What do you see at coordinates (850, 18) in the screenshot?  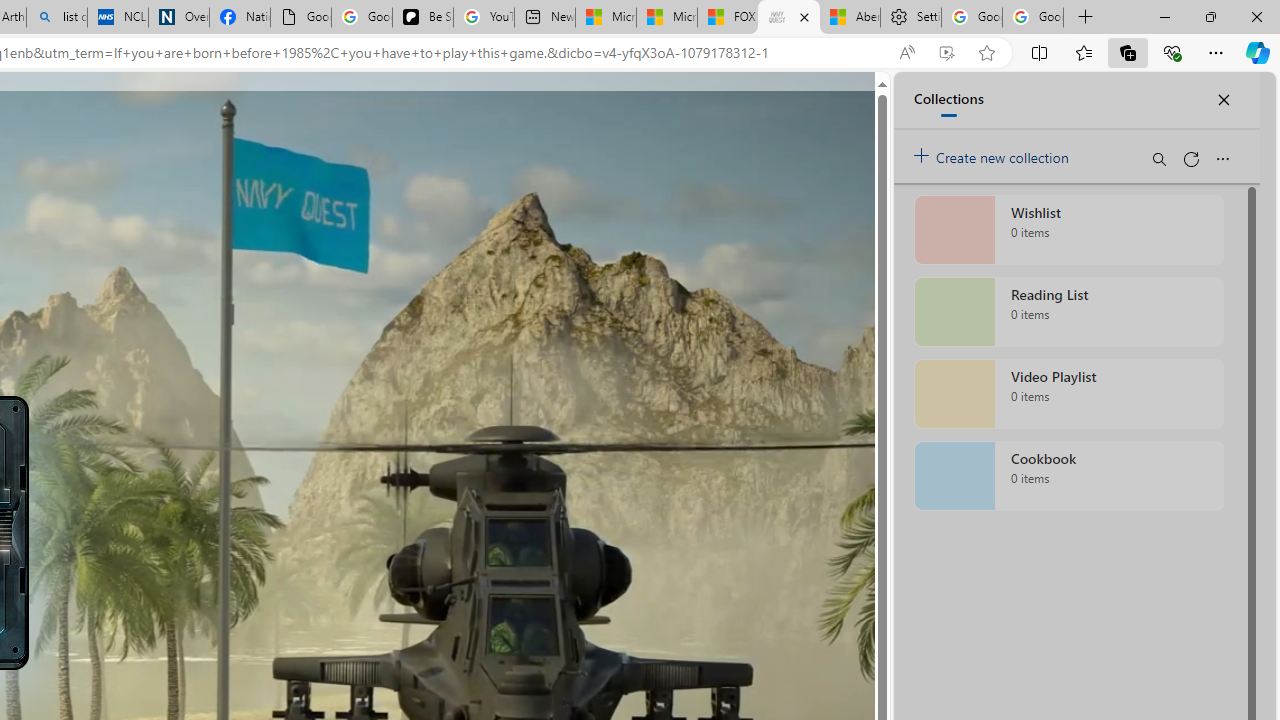 I see `Aberdeen, Hong Kong SAR hourly forecast | Microsoft Weather` at bounding box center [850, 18].